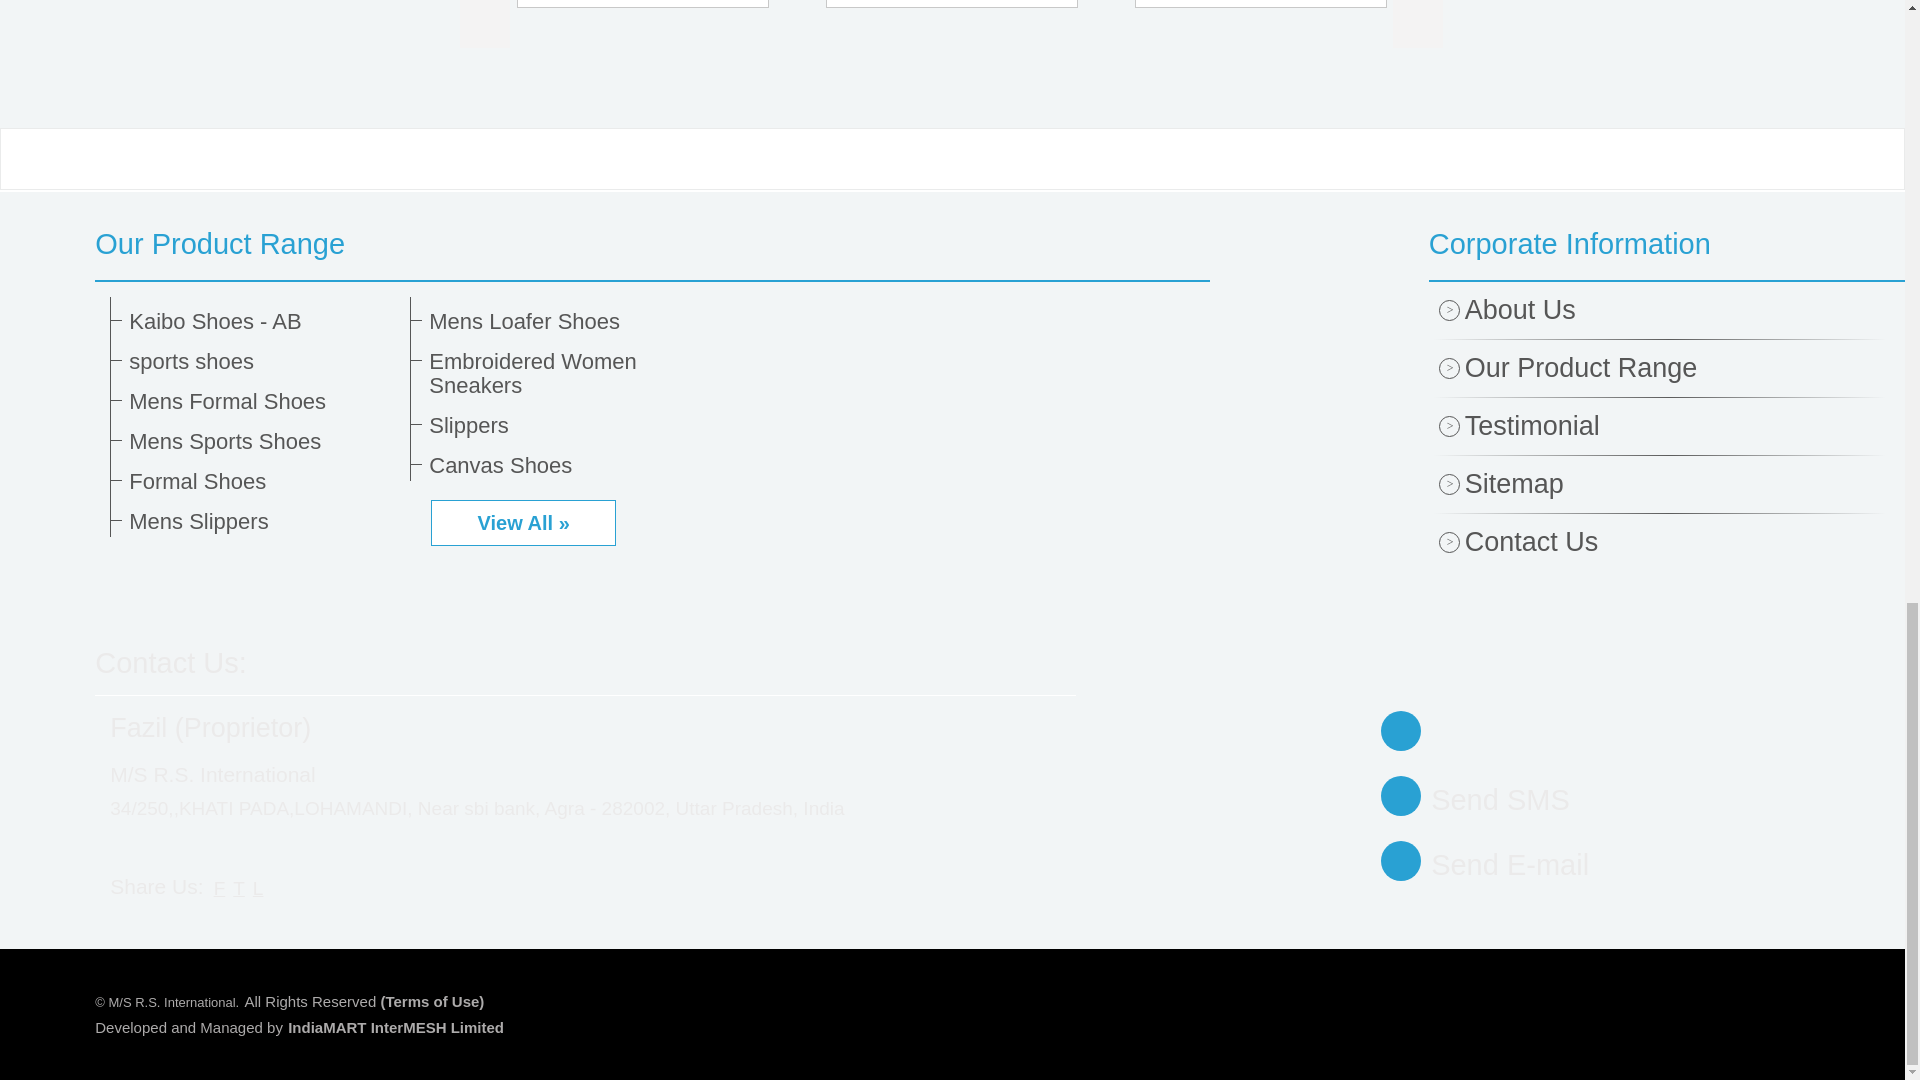  I want to click on Mens Sports Shoes, so click(262, 441).